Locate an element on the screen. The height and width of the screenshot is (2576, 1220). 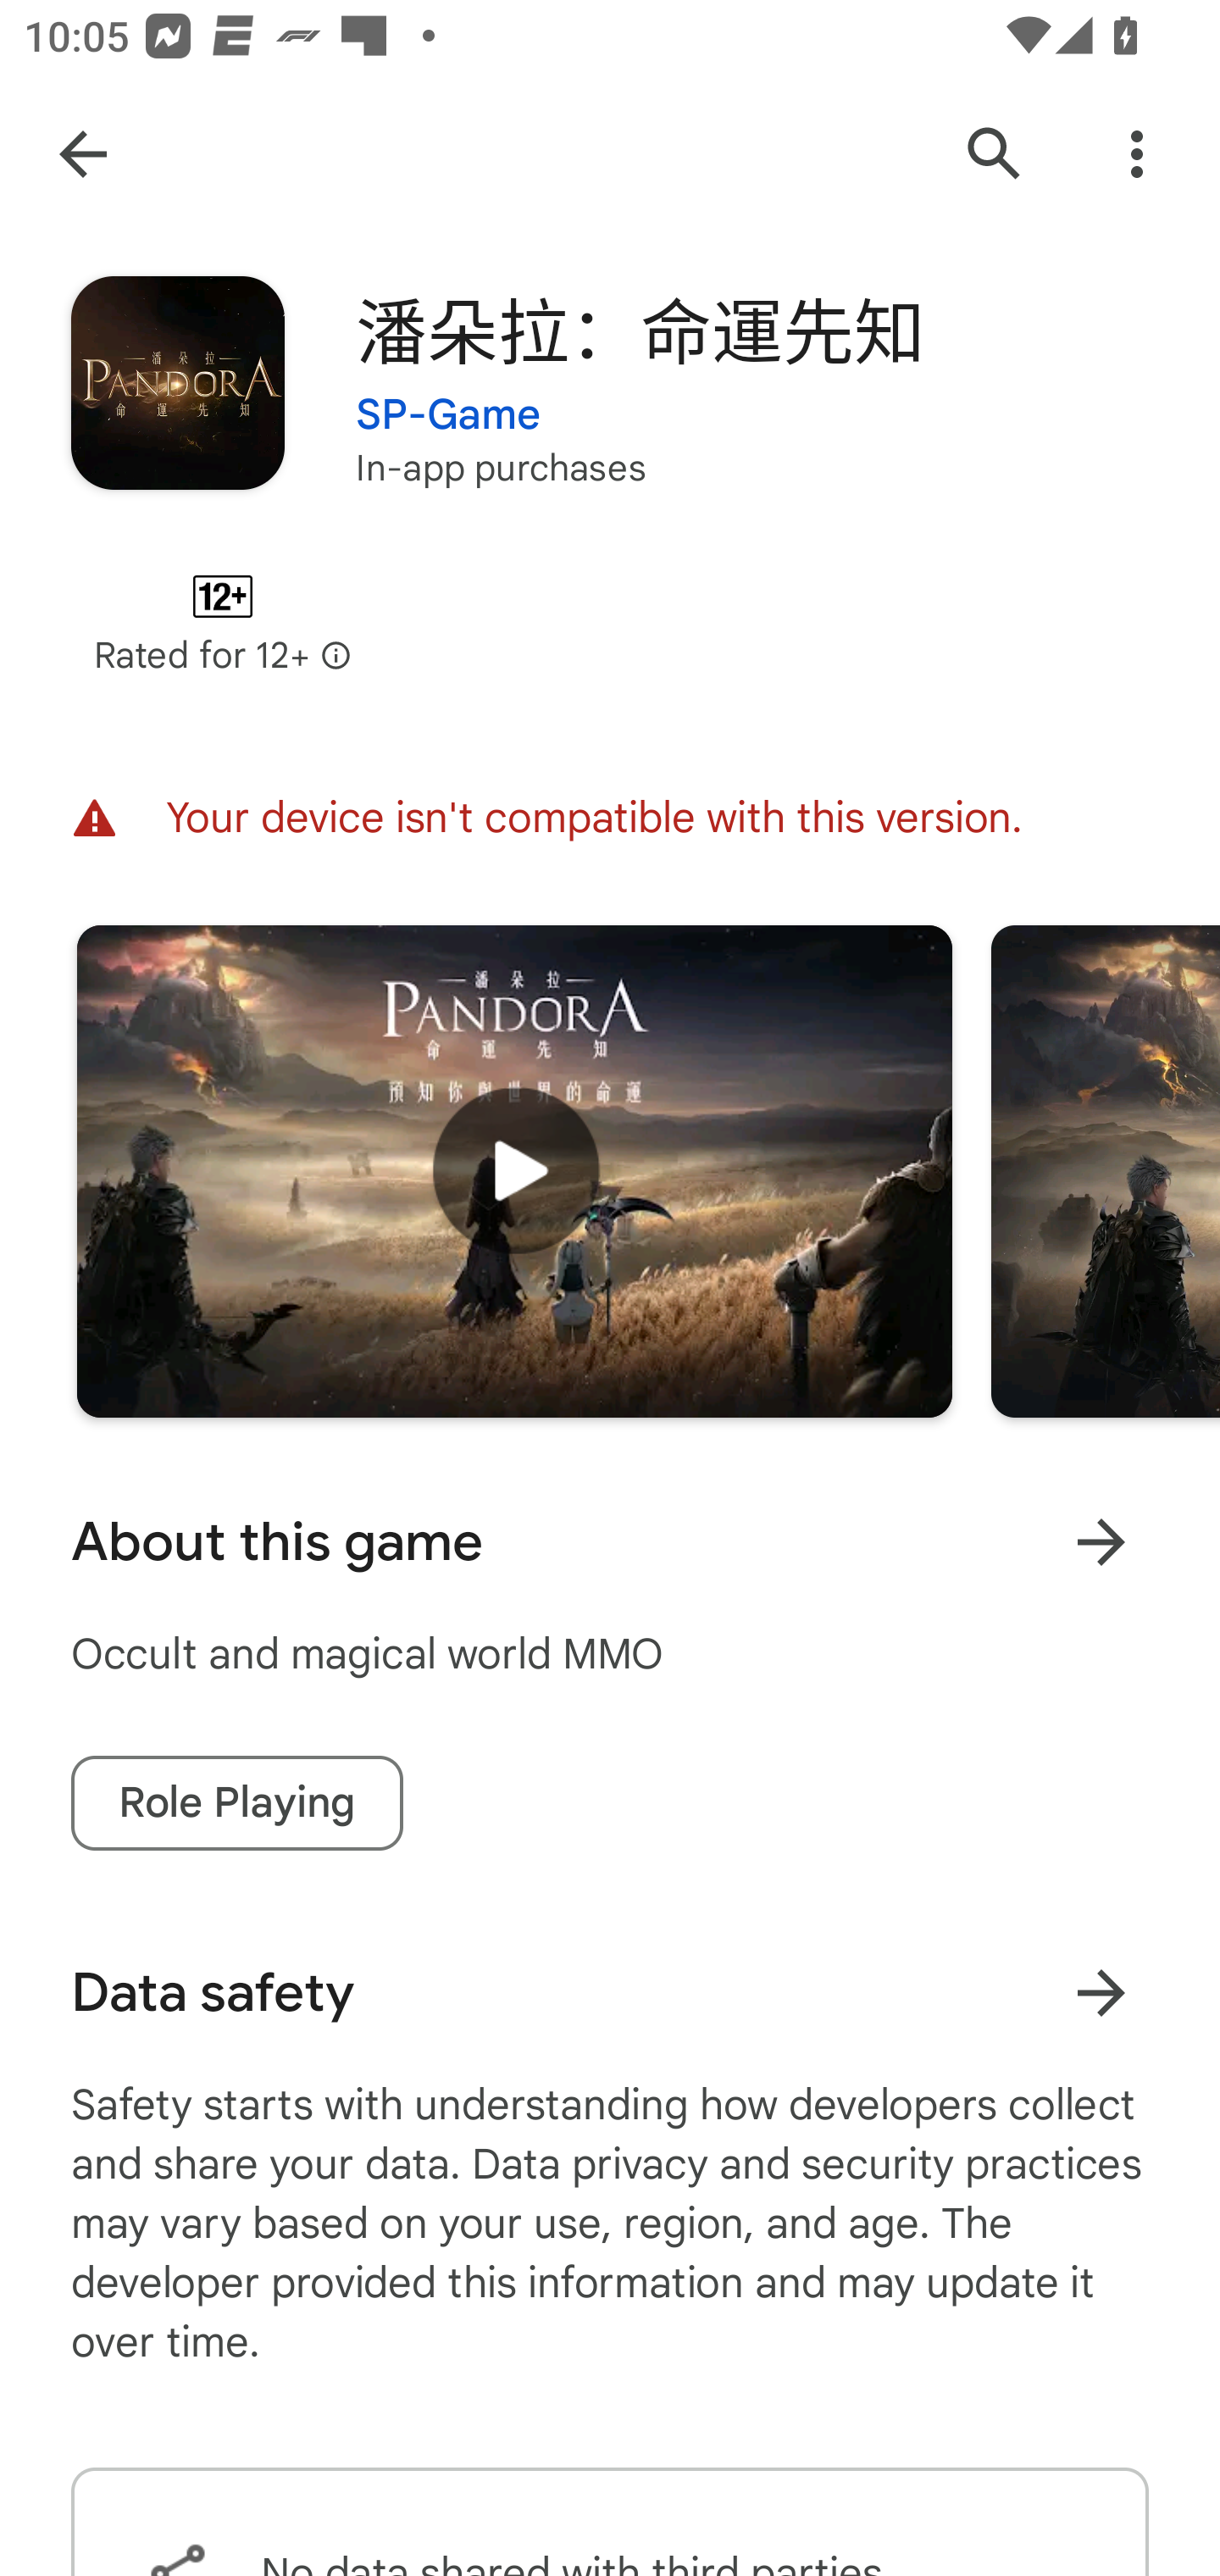
More Options is located at coordinates (1137, 154).